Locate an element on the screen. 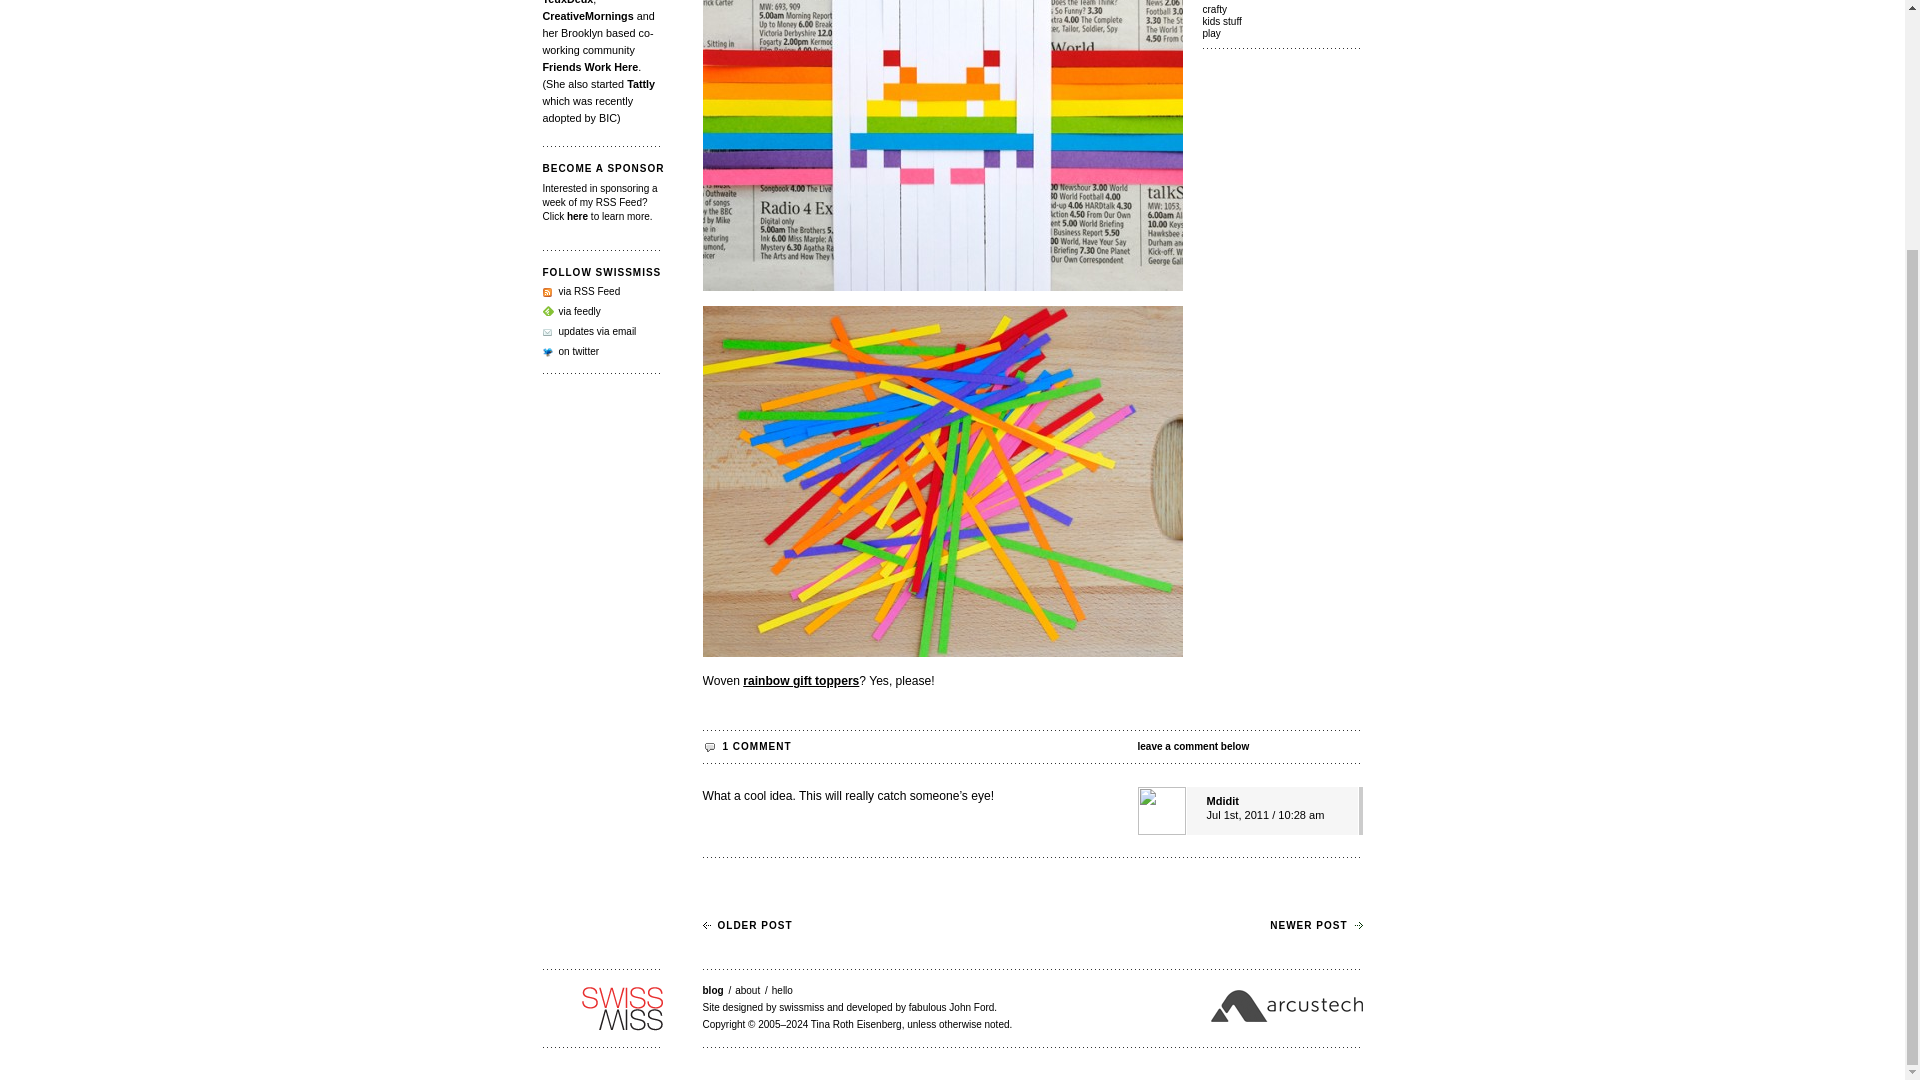  on twitter is located at coordinates (570, 351).